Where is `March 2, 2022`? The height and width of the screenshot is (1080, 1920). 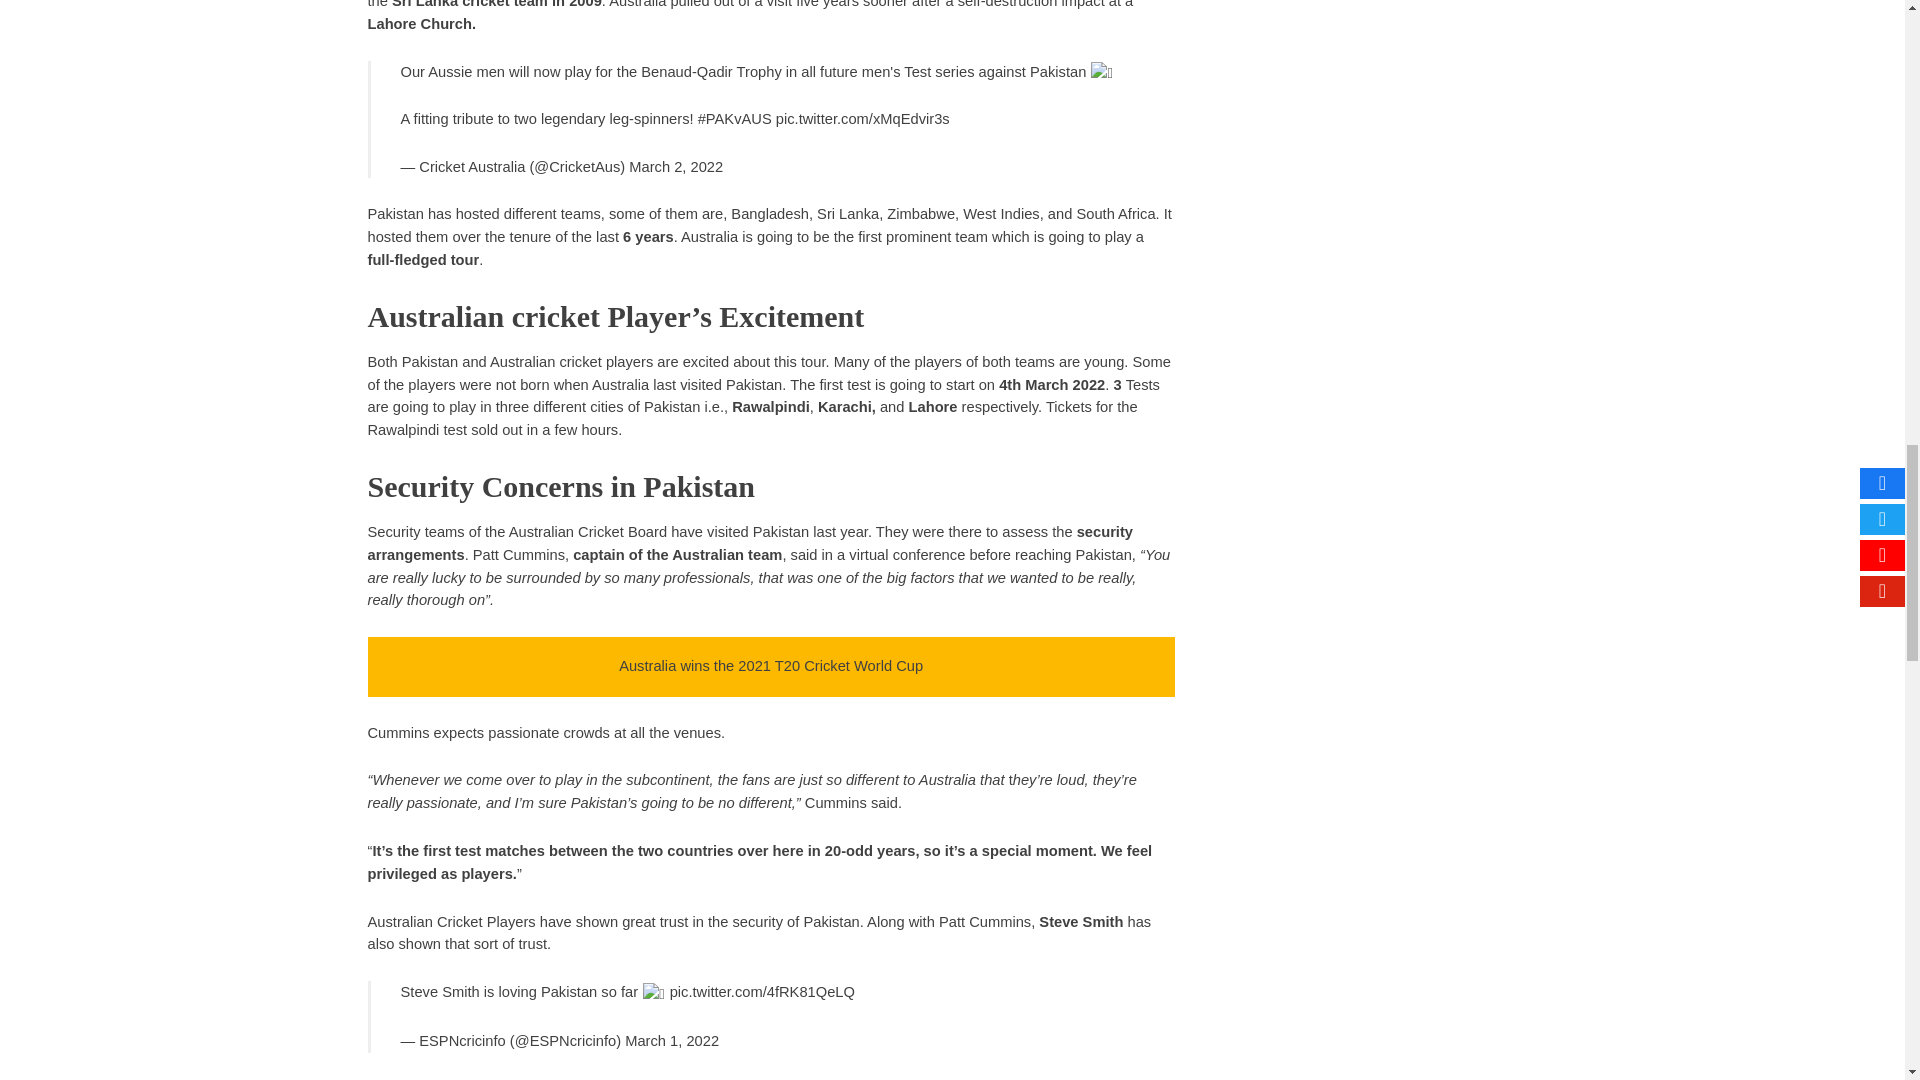
March 2, 2022 is located at coordinates (676, 166).